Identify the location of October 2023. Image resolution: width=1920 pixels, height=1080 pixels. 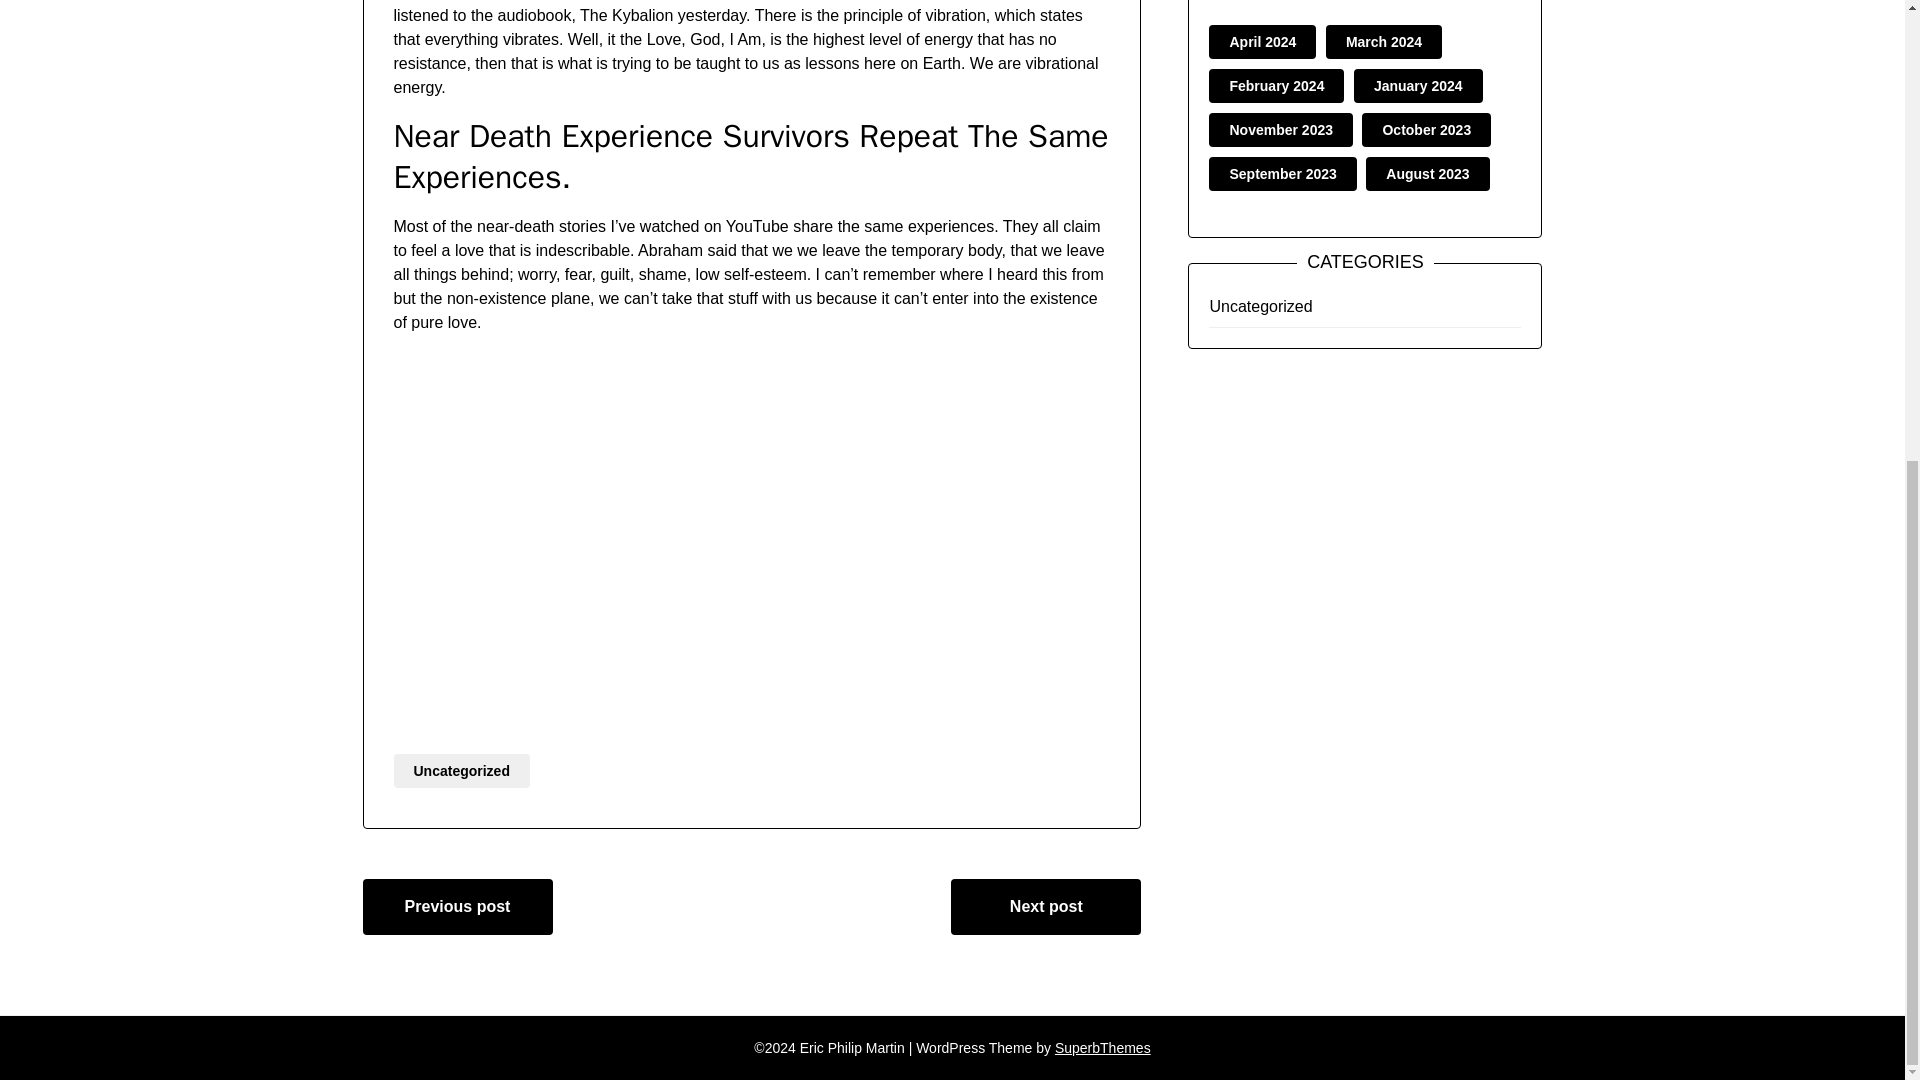
(1426, 130).